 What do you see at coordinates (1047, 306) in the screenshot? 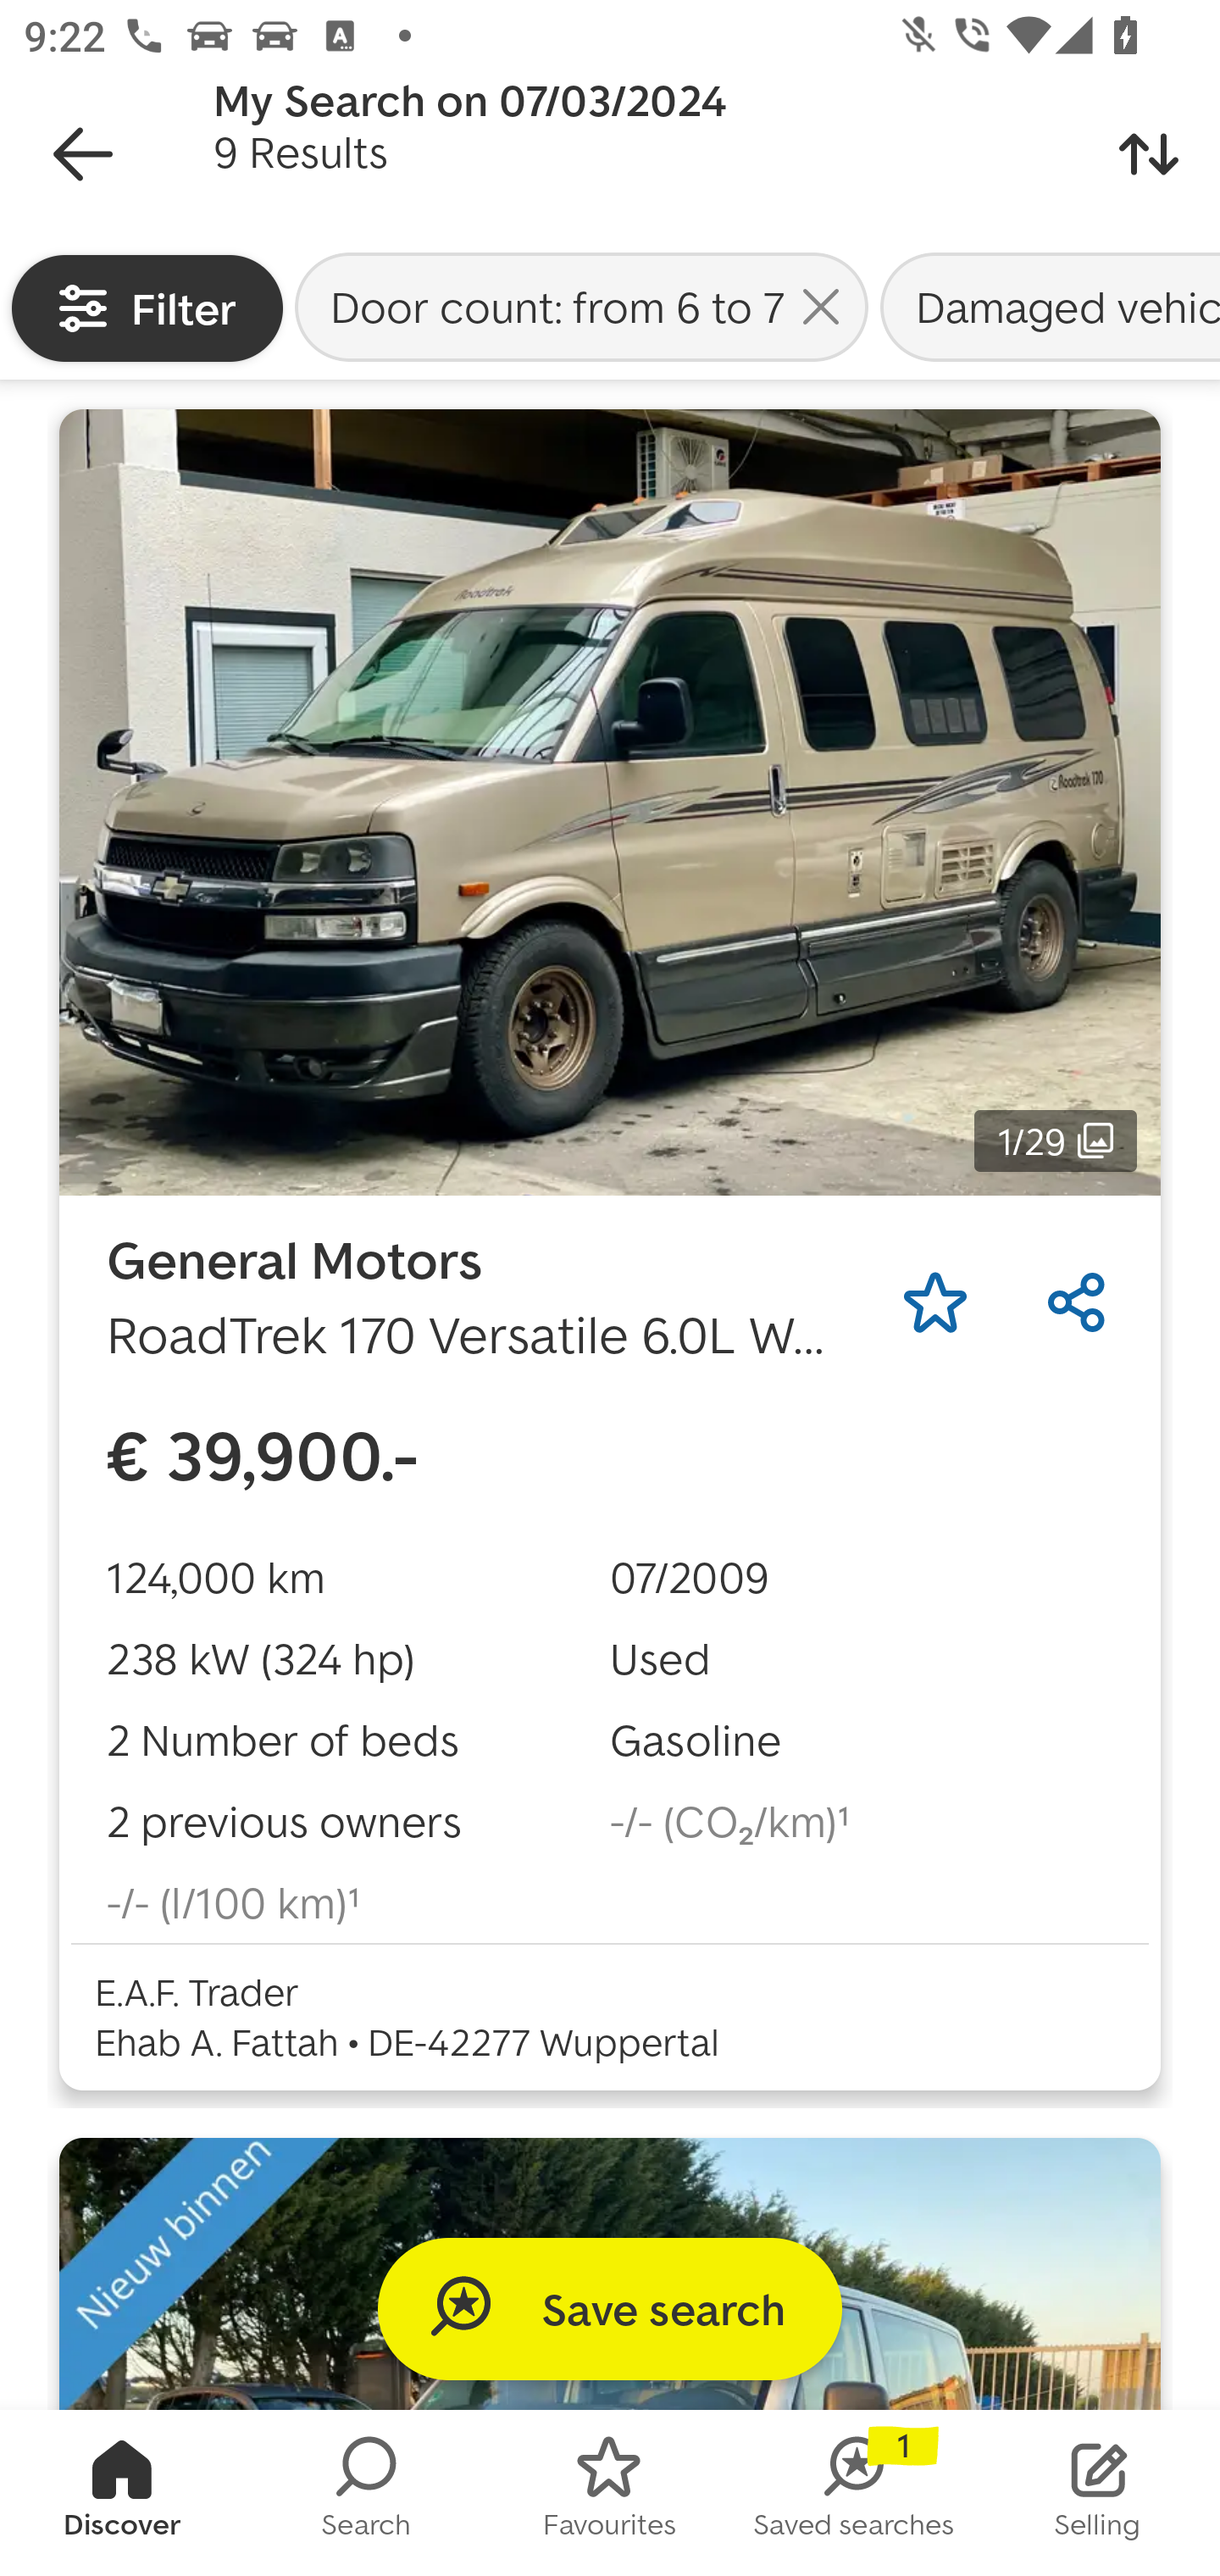
I see `Damaged vehicle: Show also` at bounding box center [1047, 306].